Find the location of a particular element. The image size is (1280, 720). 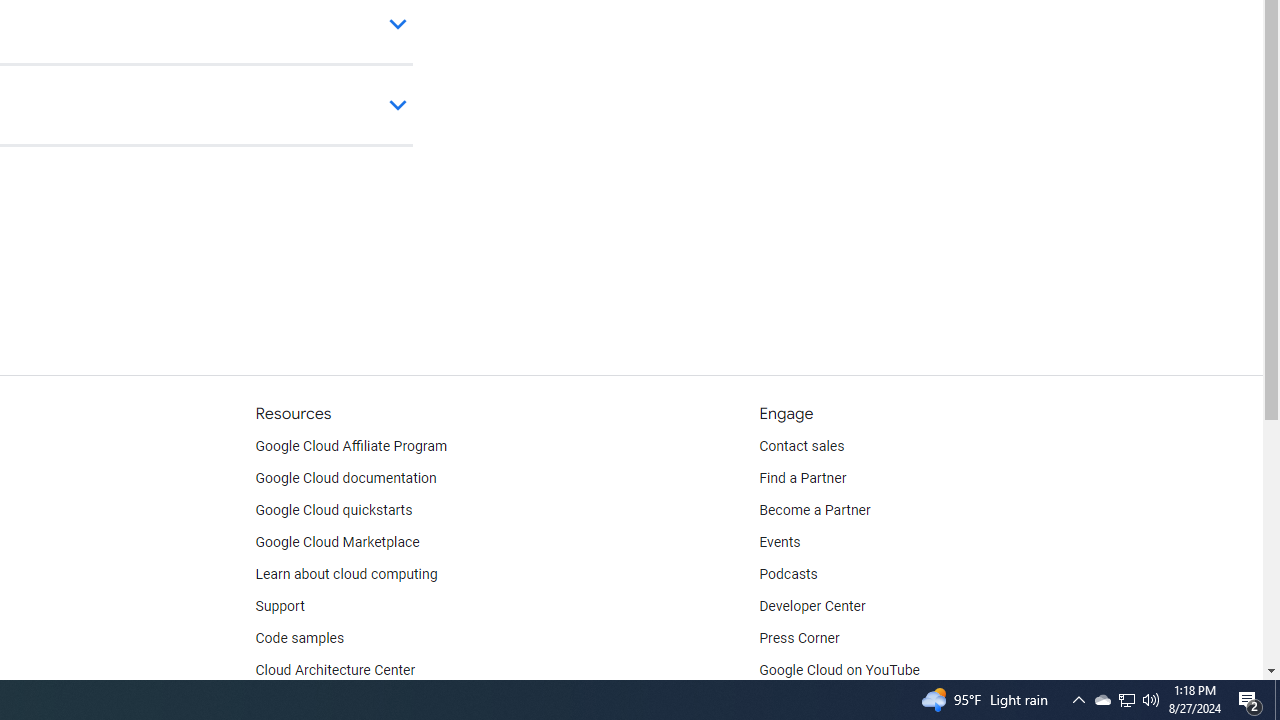

Google Cloud quickstarts is located at coordinates (334, 511).